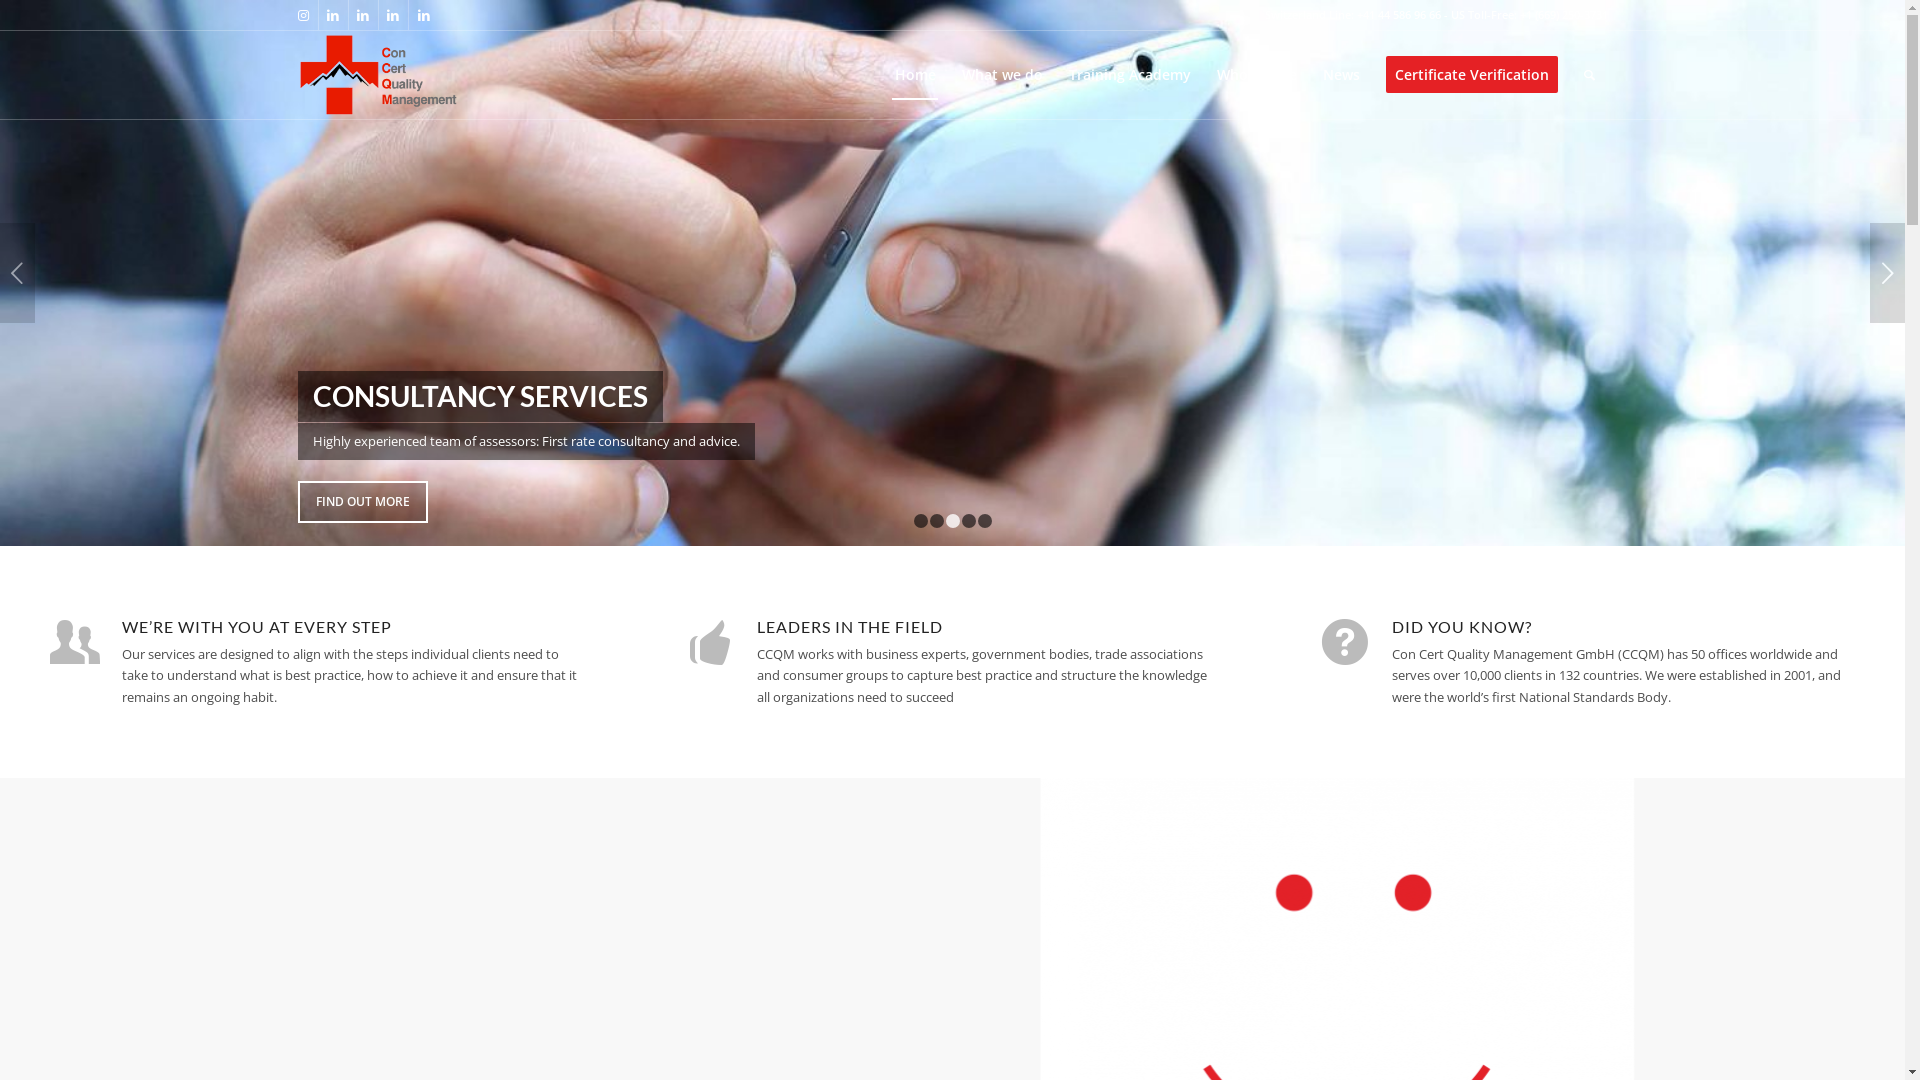 The image size is (1920, 1080). Describe the element at coordinates (953, 521) in the screenshot. I see `3` at that location.